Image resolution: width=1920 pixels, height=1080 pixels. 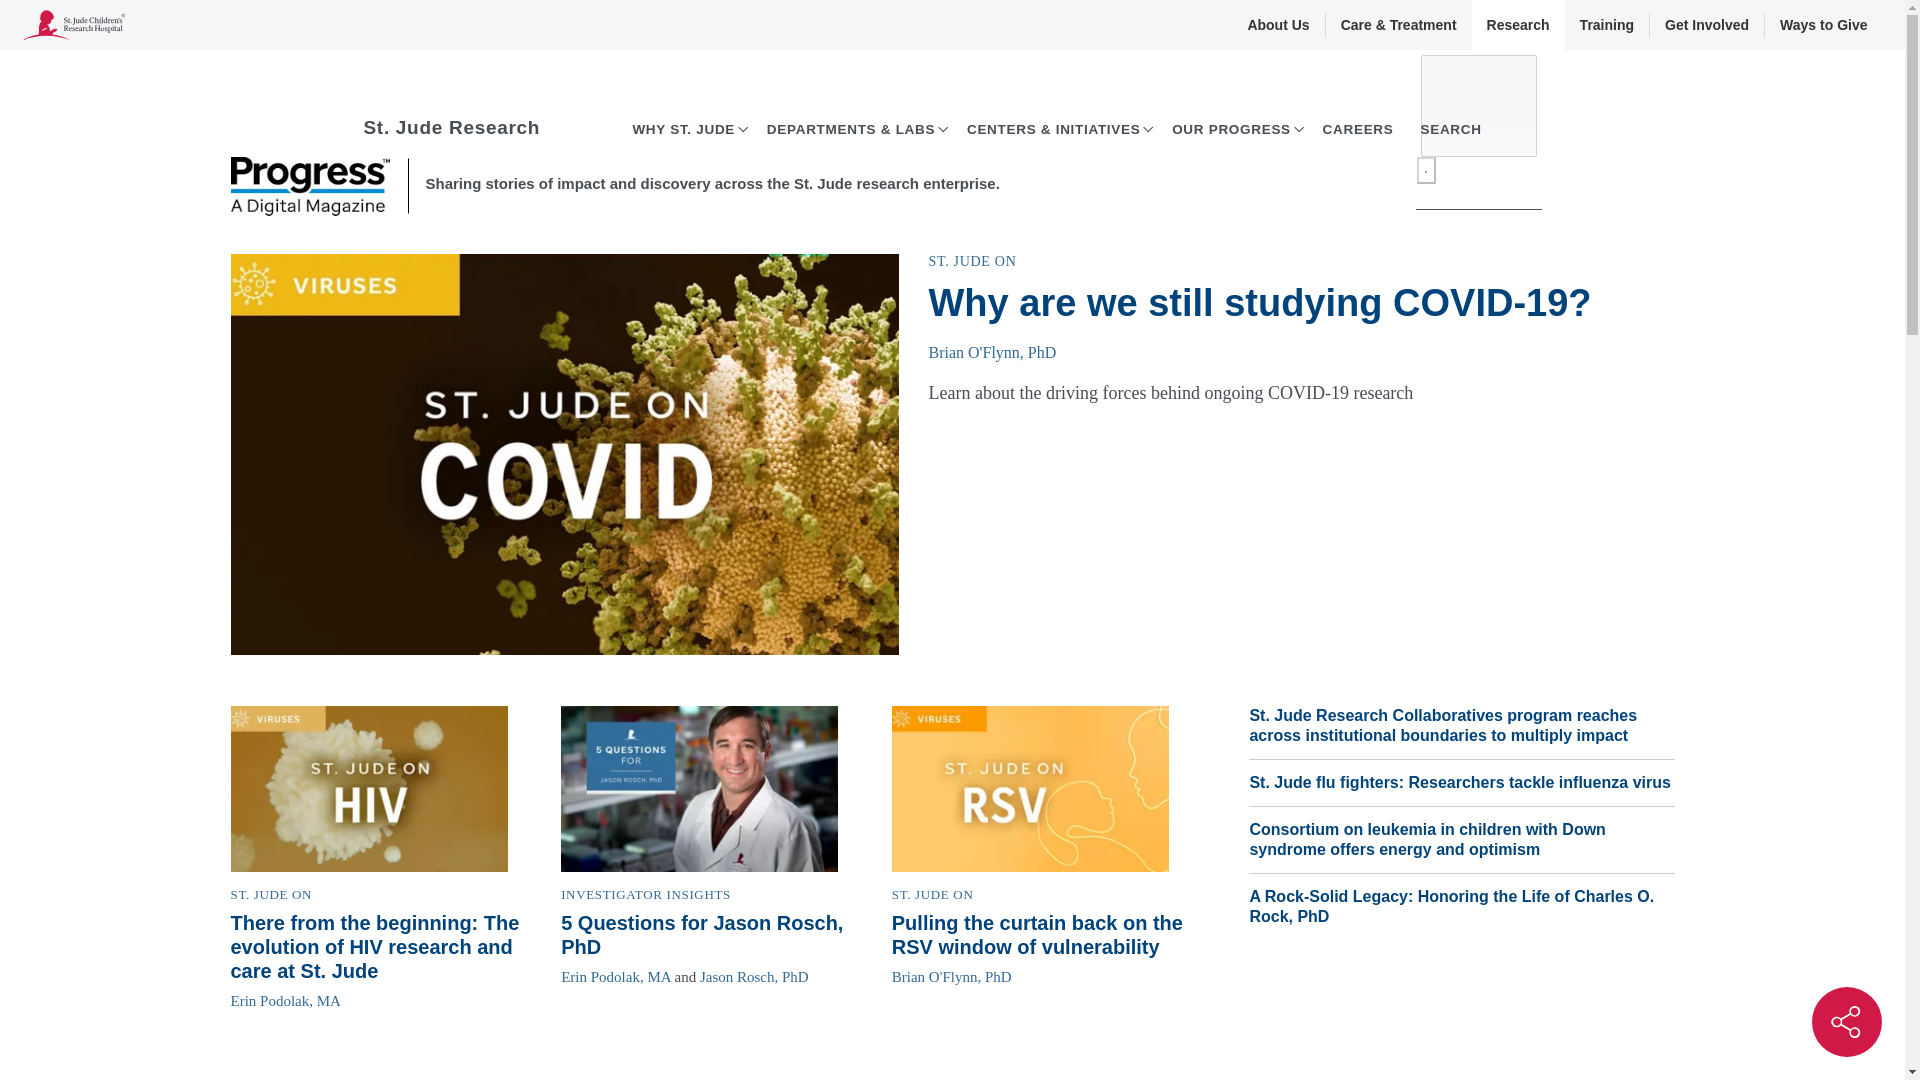 I want to click on OUR PROGRESS, so click(x=1230, y=130).